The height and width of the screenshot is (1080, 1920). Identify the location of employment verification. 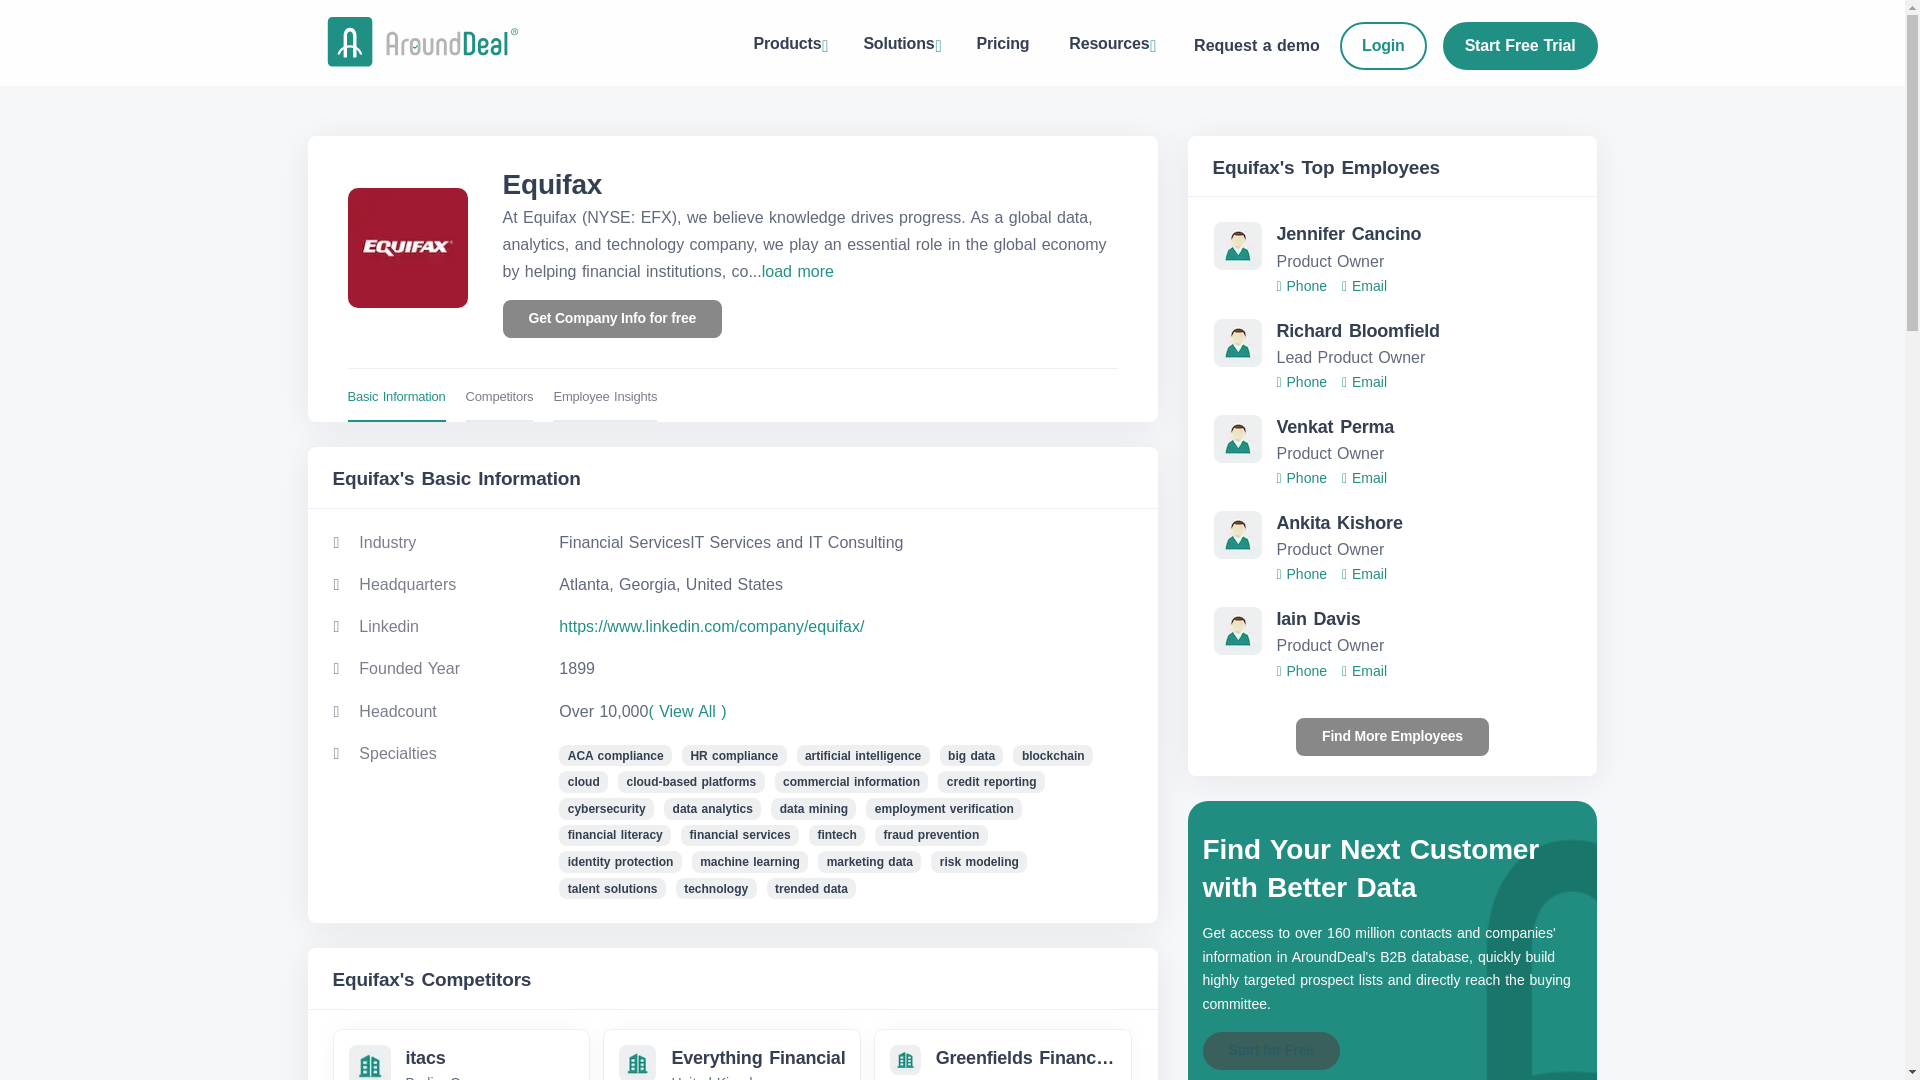
(615, 756).